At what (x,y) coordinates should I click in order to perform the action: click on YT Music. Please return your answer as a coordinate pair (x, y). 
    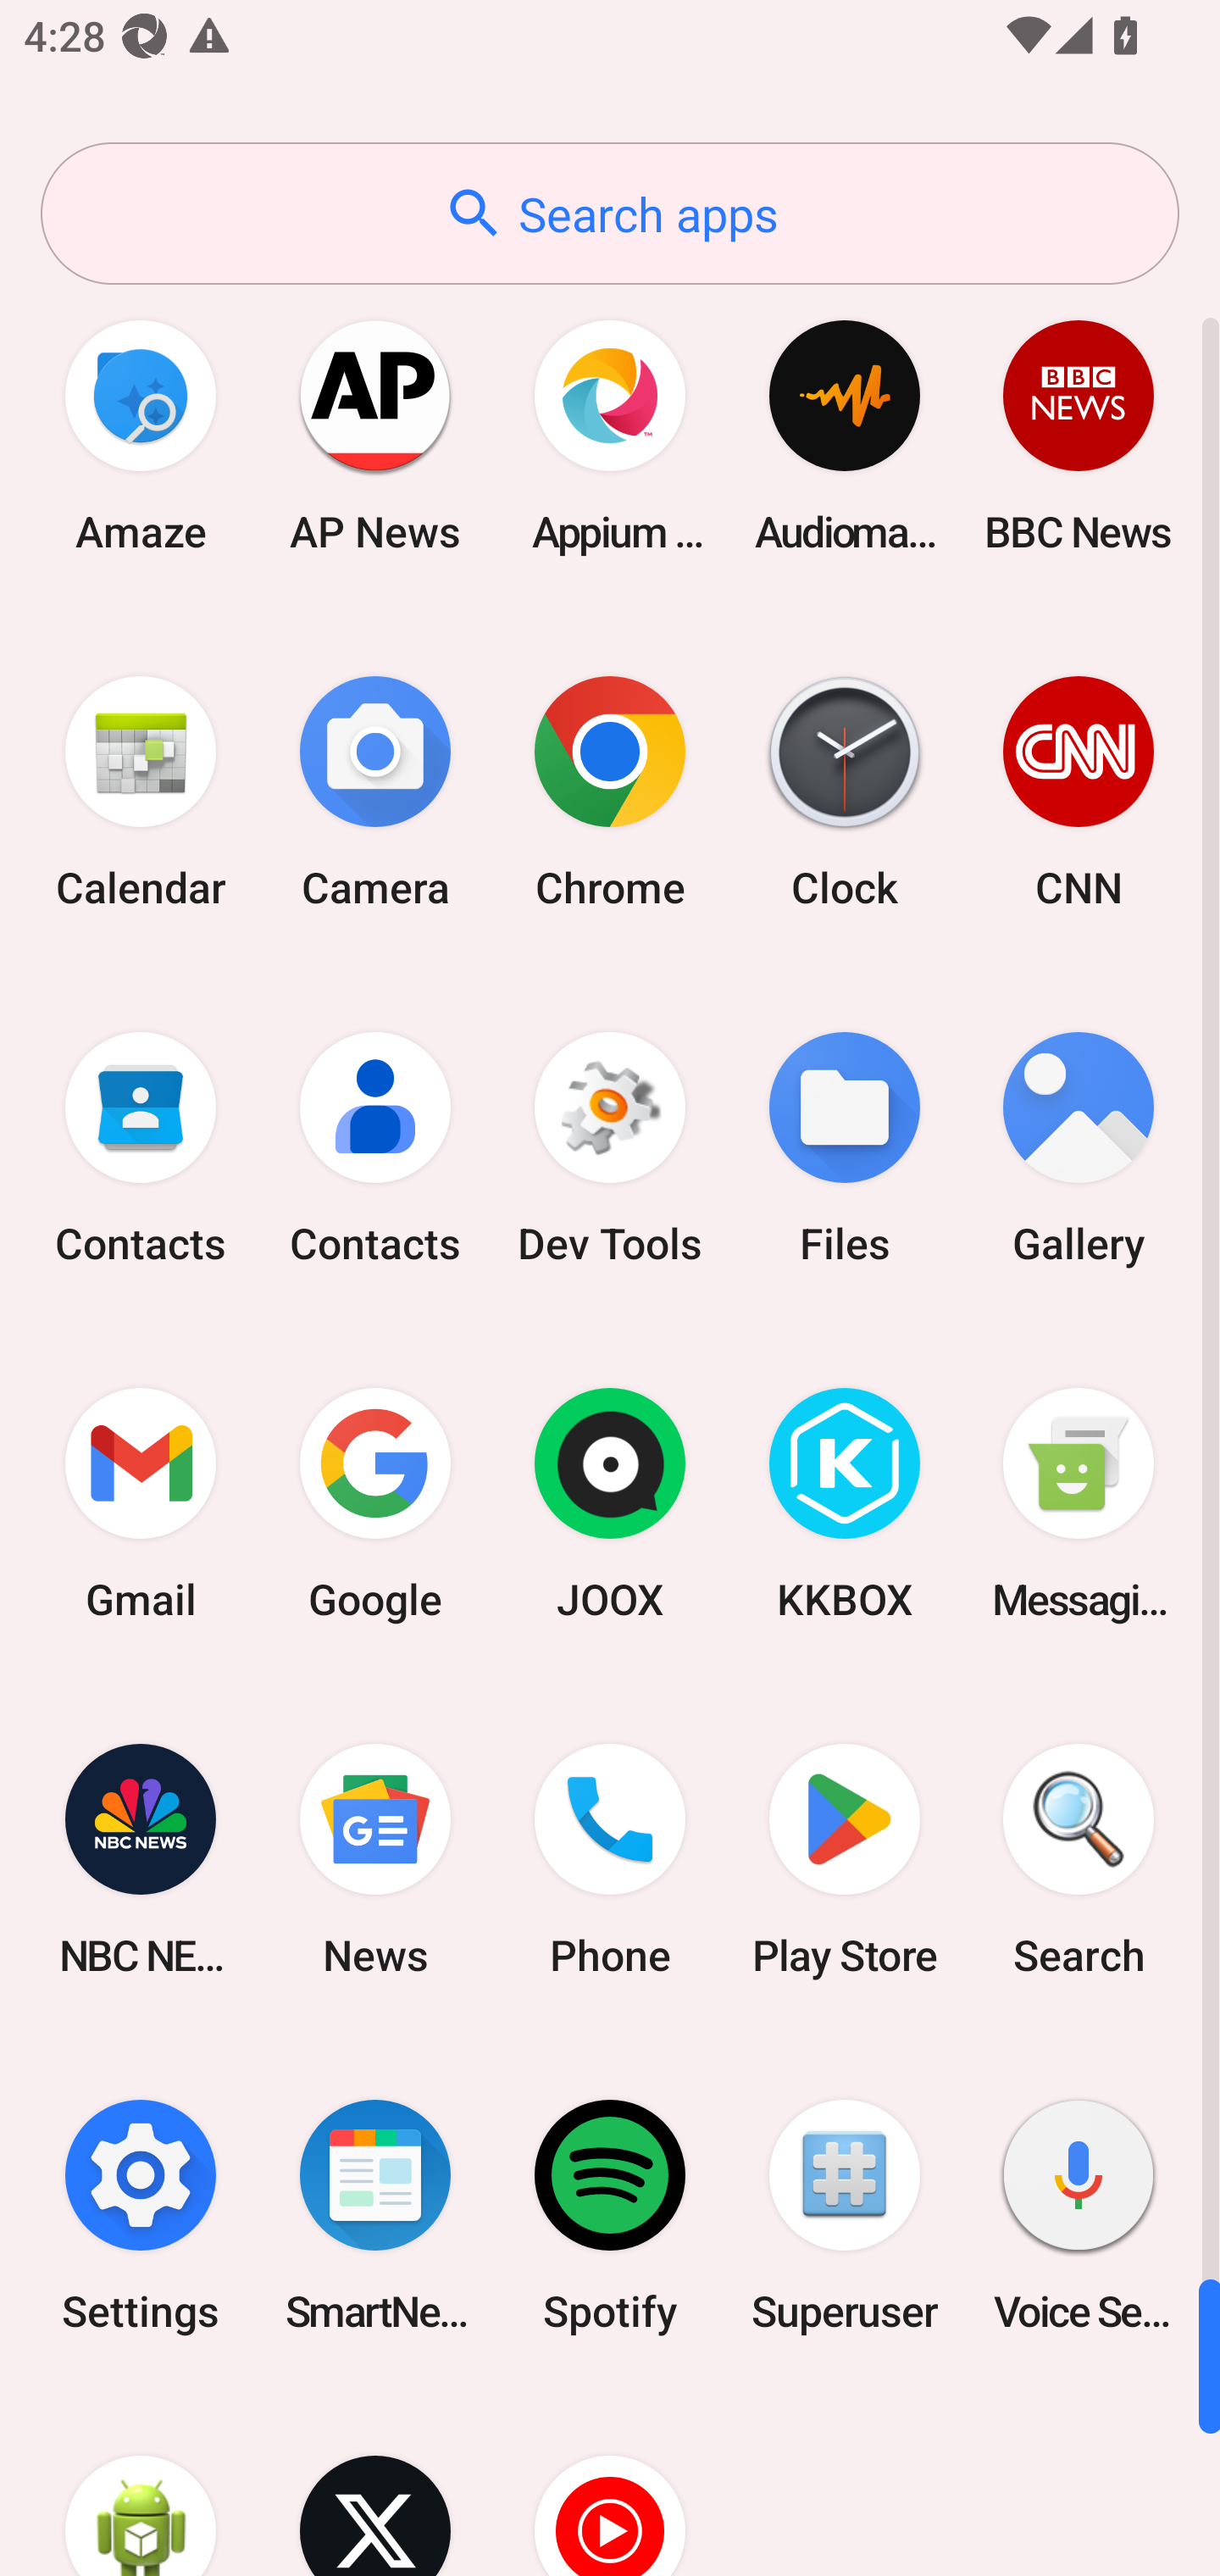
    Looking at the image, I should click on (610, 2484).